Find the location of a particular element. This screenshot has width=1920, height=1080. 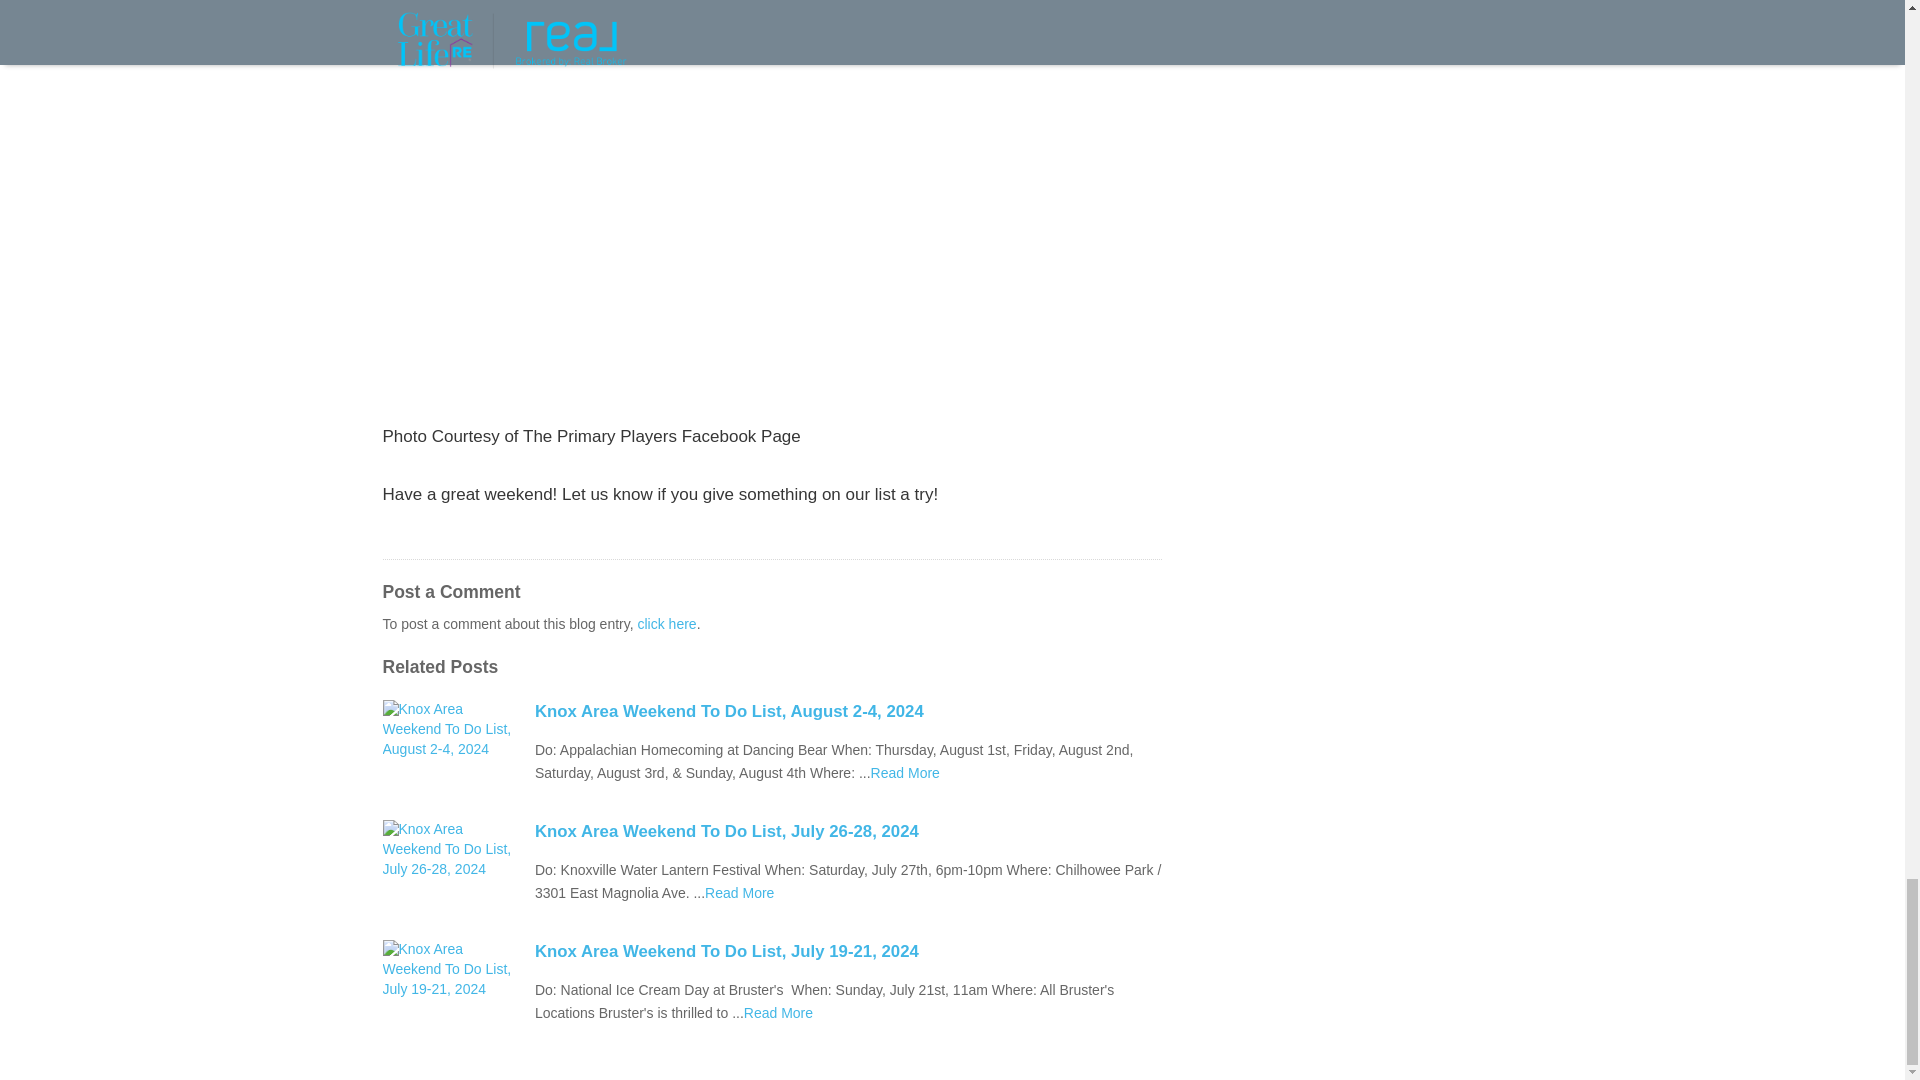

Great Life RE Weekend To Do List, December 21-23 is located at coordinates (778, 1012).